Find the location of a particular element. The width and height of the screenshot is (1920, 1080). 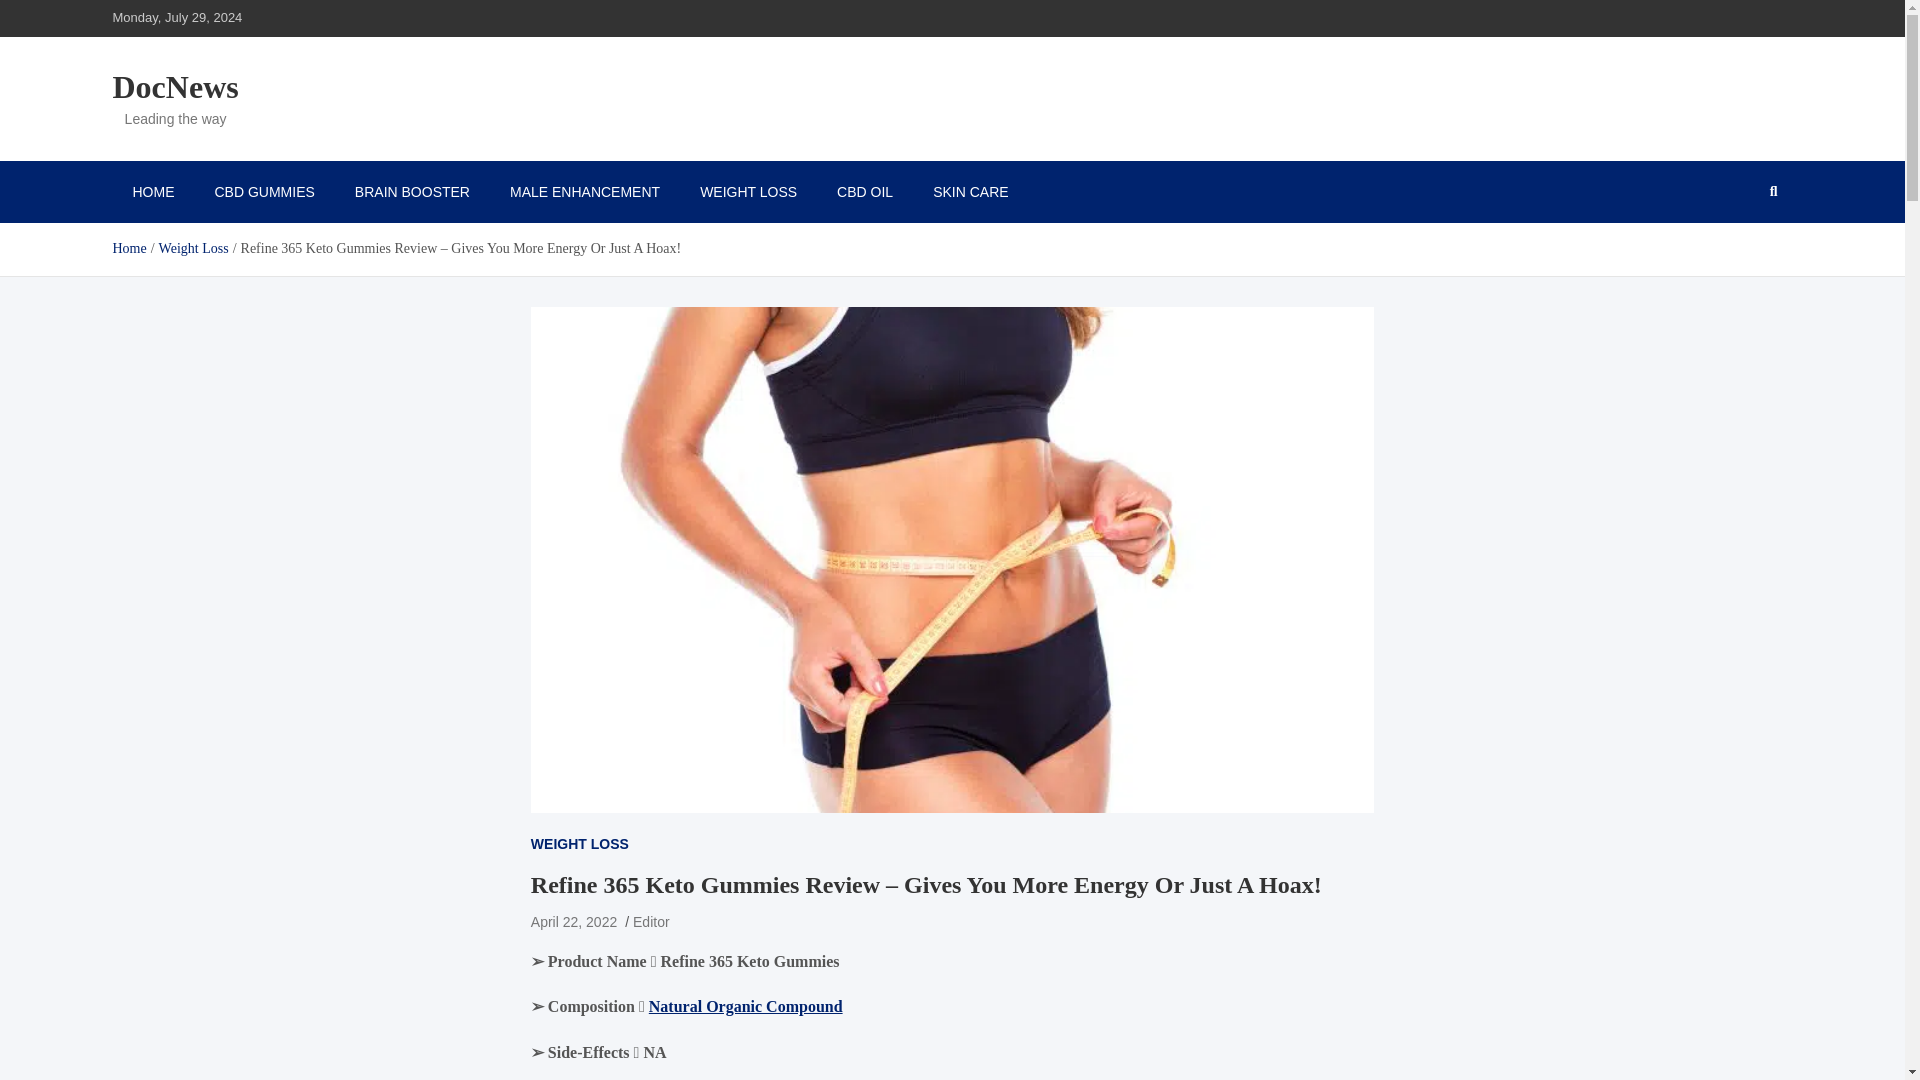

BRAIN BOOSTER is located at coordinates (412, 191).